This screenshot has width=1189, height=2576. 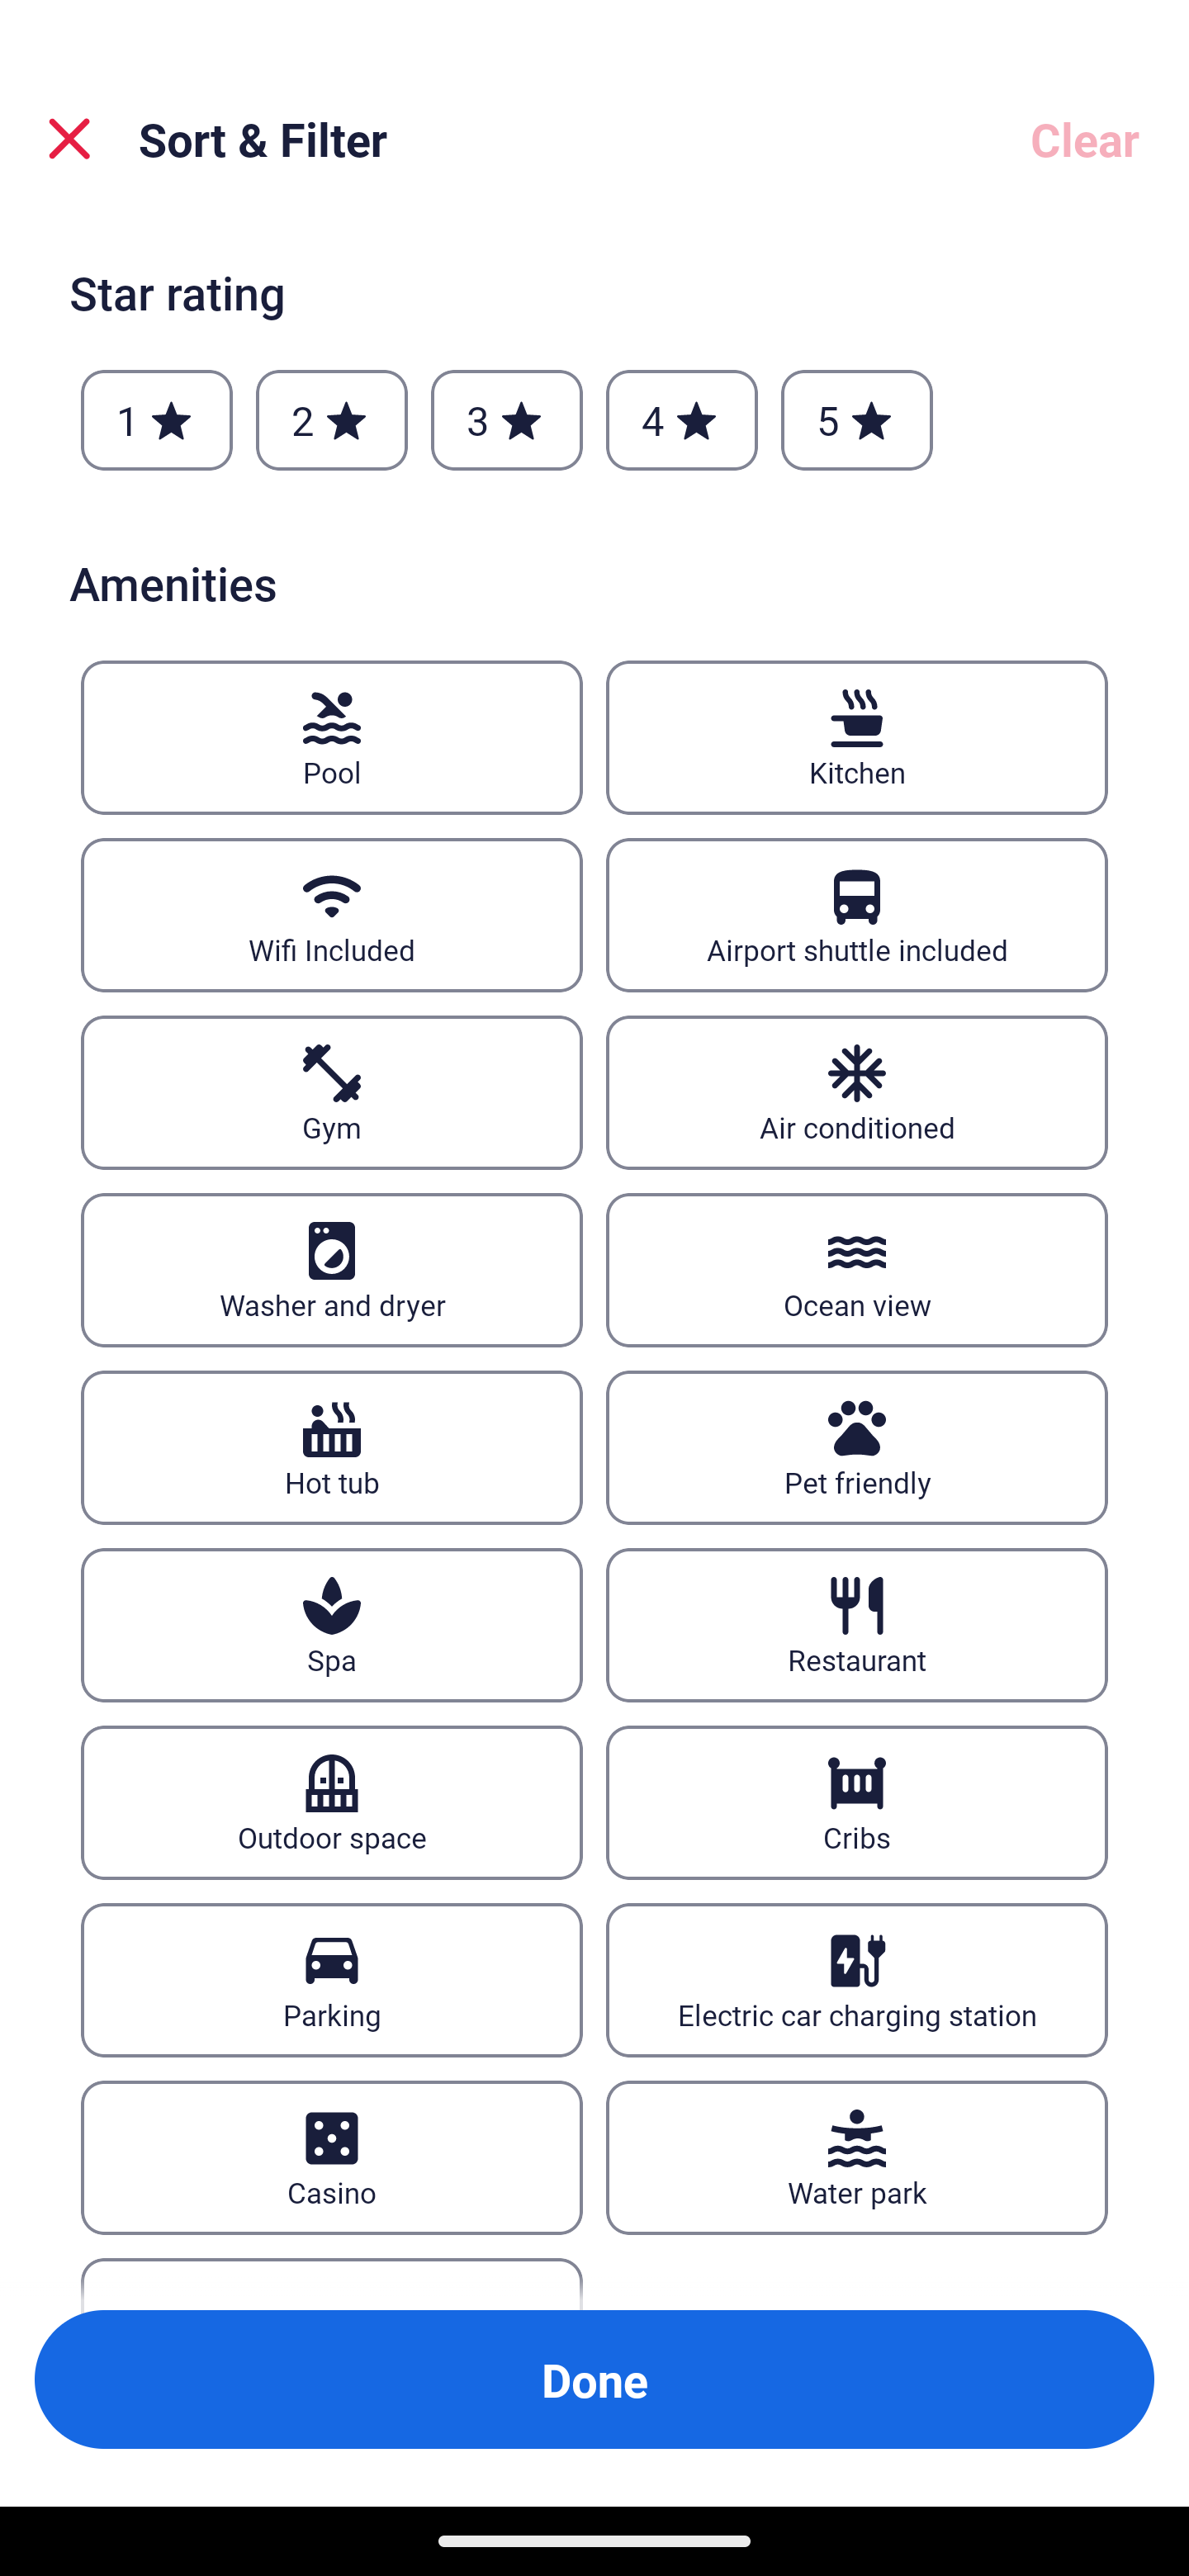 What do you see at coordinates (857, 736) in the screenshot?
I see `Kitchen` at bounding box center [857, 736].